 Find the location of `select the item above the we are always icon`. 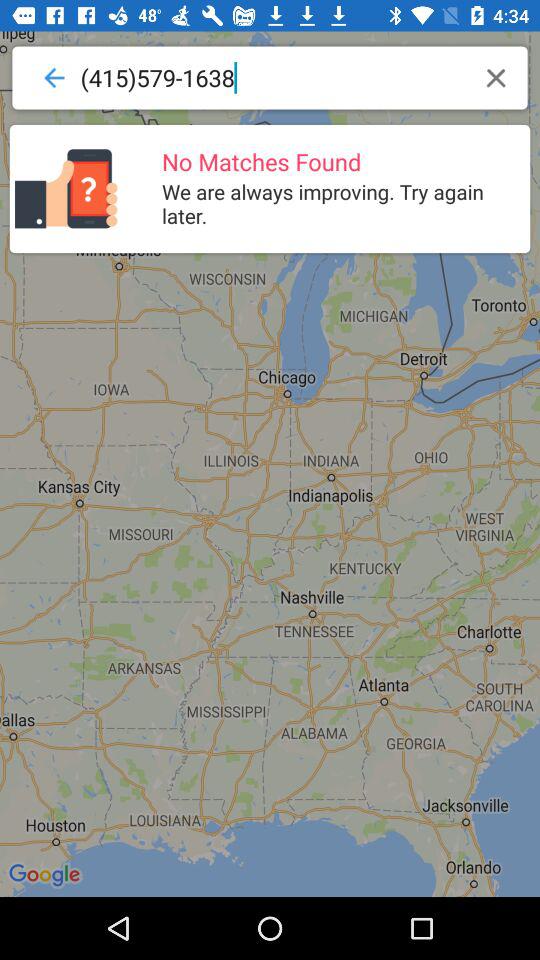

select the item above the we are always icon is located at coordinates (496, 78).